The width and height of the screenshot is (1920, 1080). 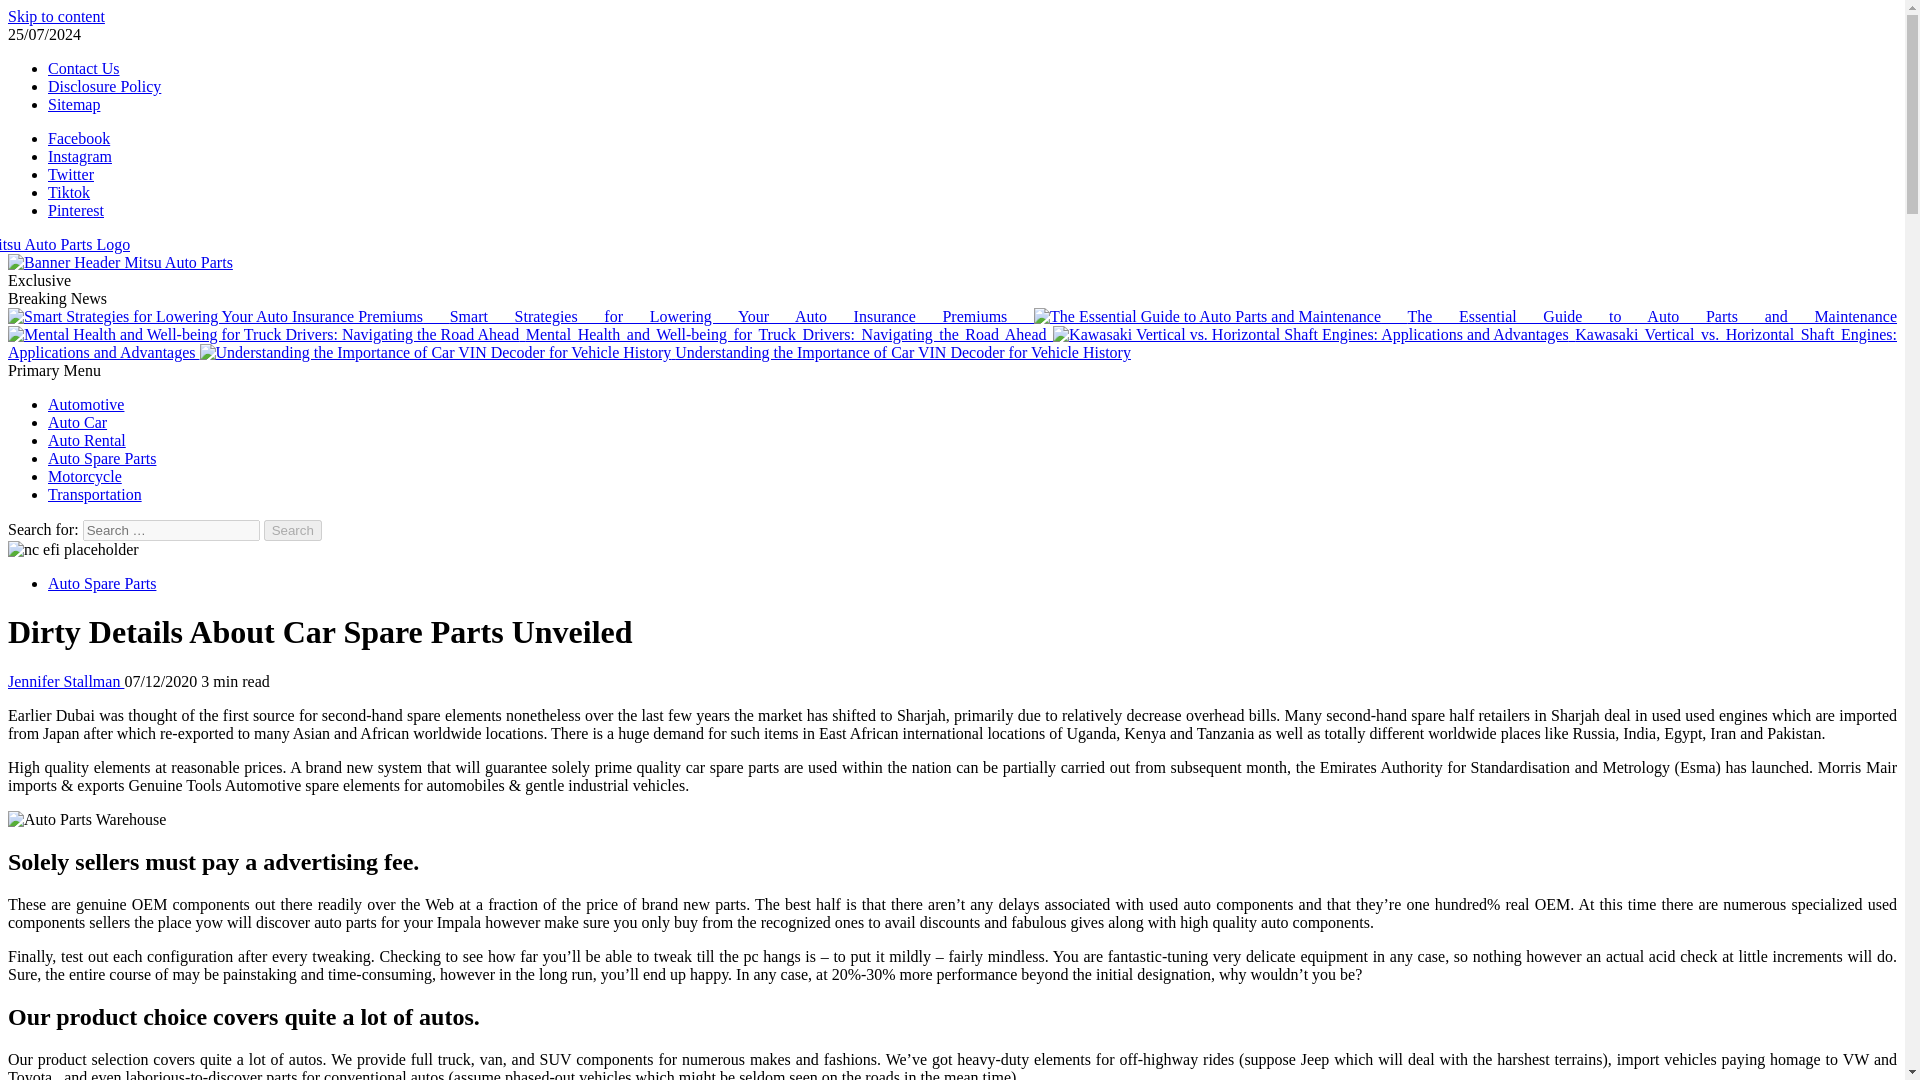 I want to click on Disclosure Policy, so click(x=104, y=86).